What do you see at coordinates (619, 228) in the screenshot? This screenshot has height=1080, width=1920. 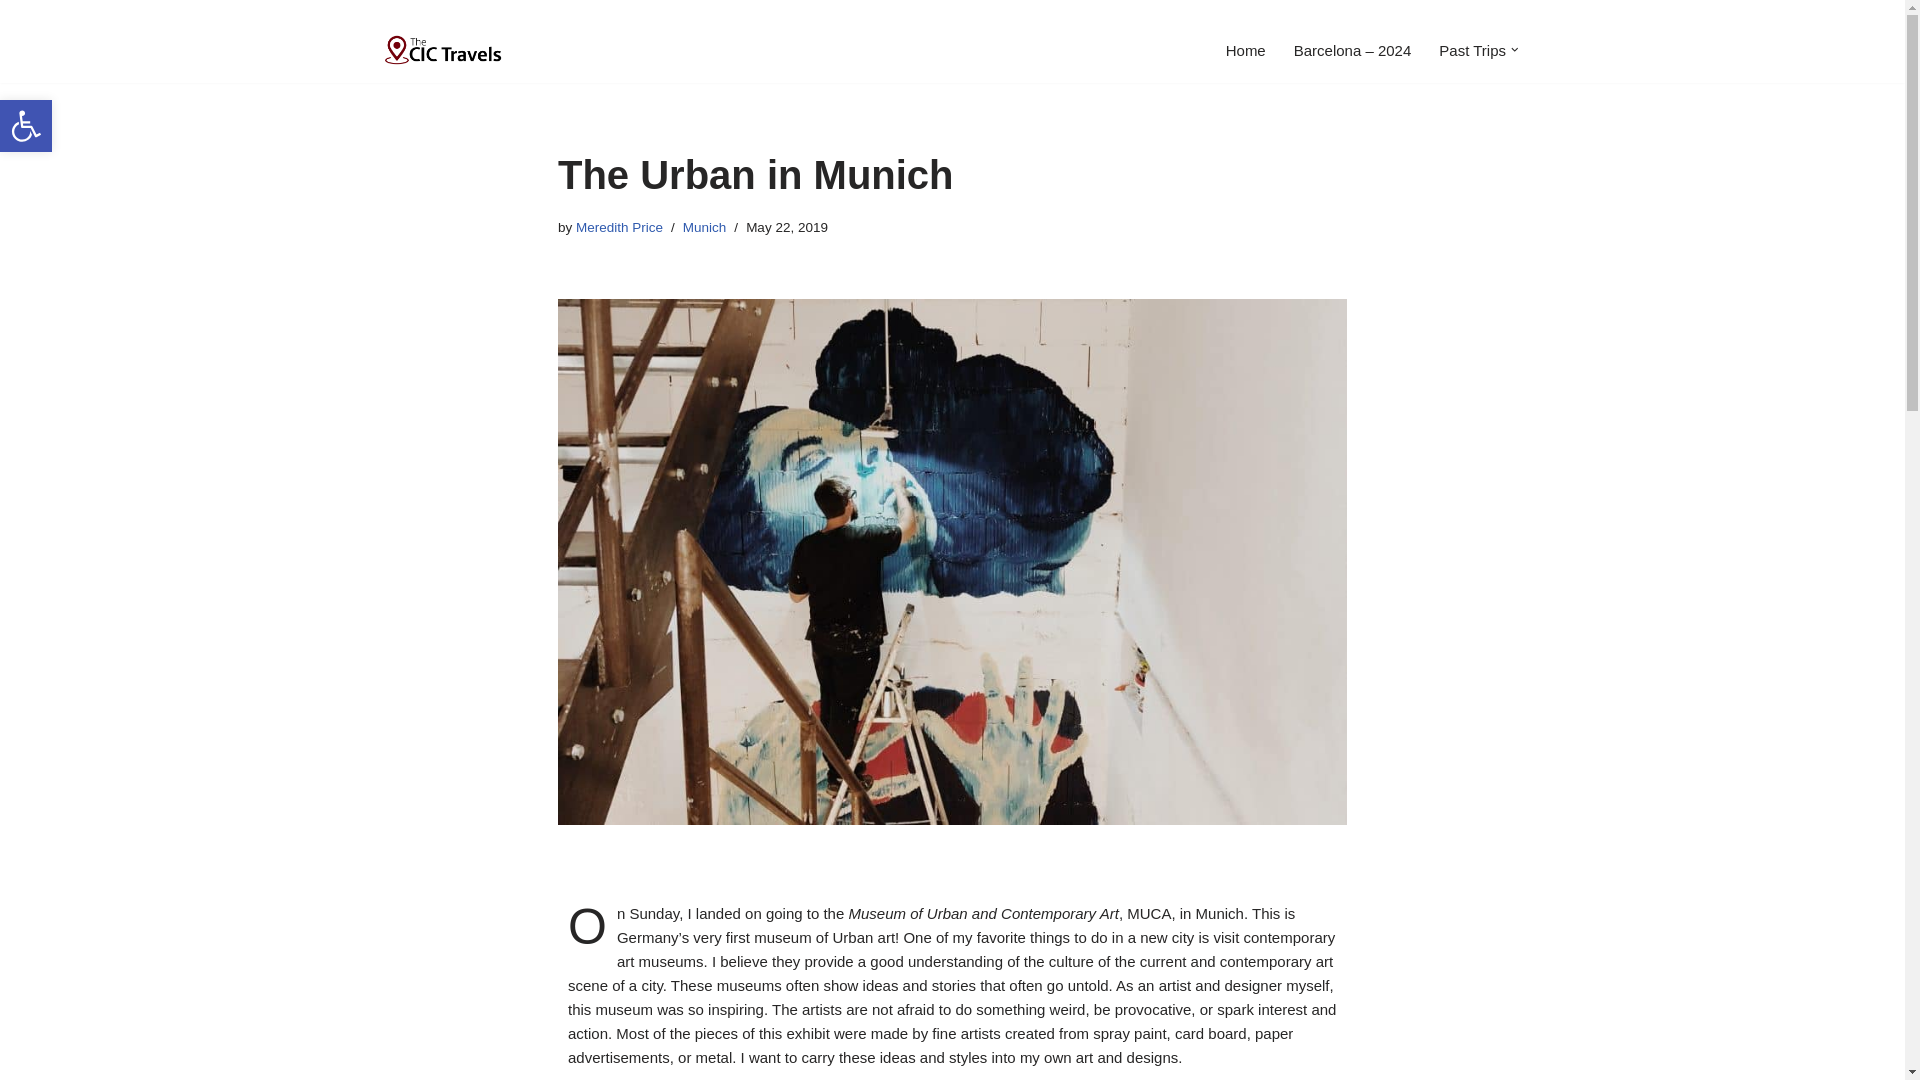 I see `Skip to content` at bounding box center [619, 228].